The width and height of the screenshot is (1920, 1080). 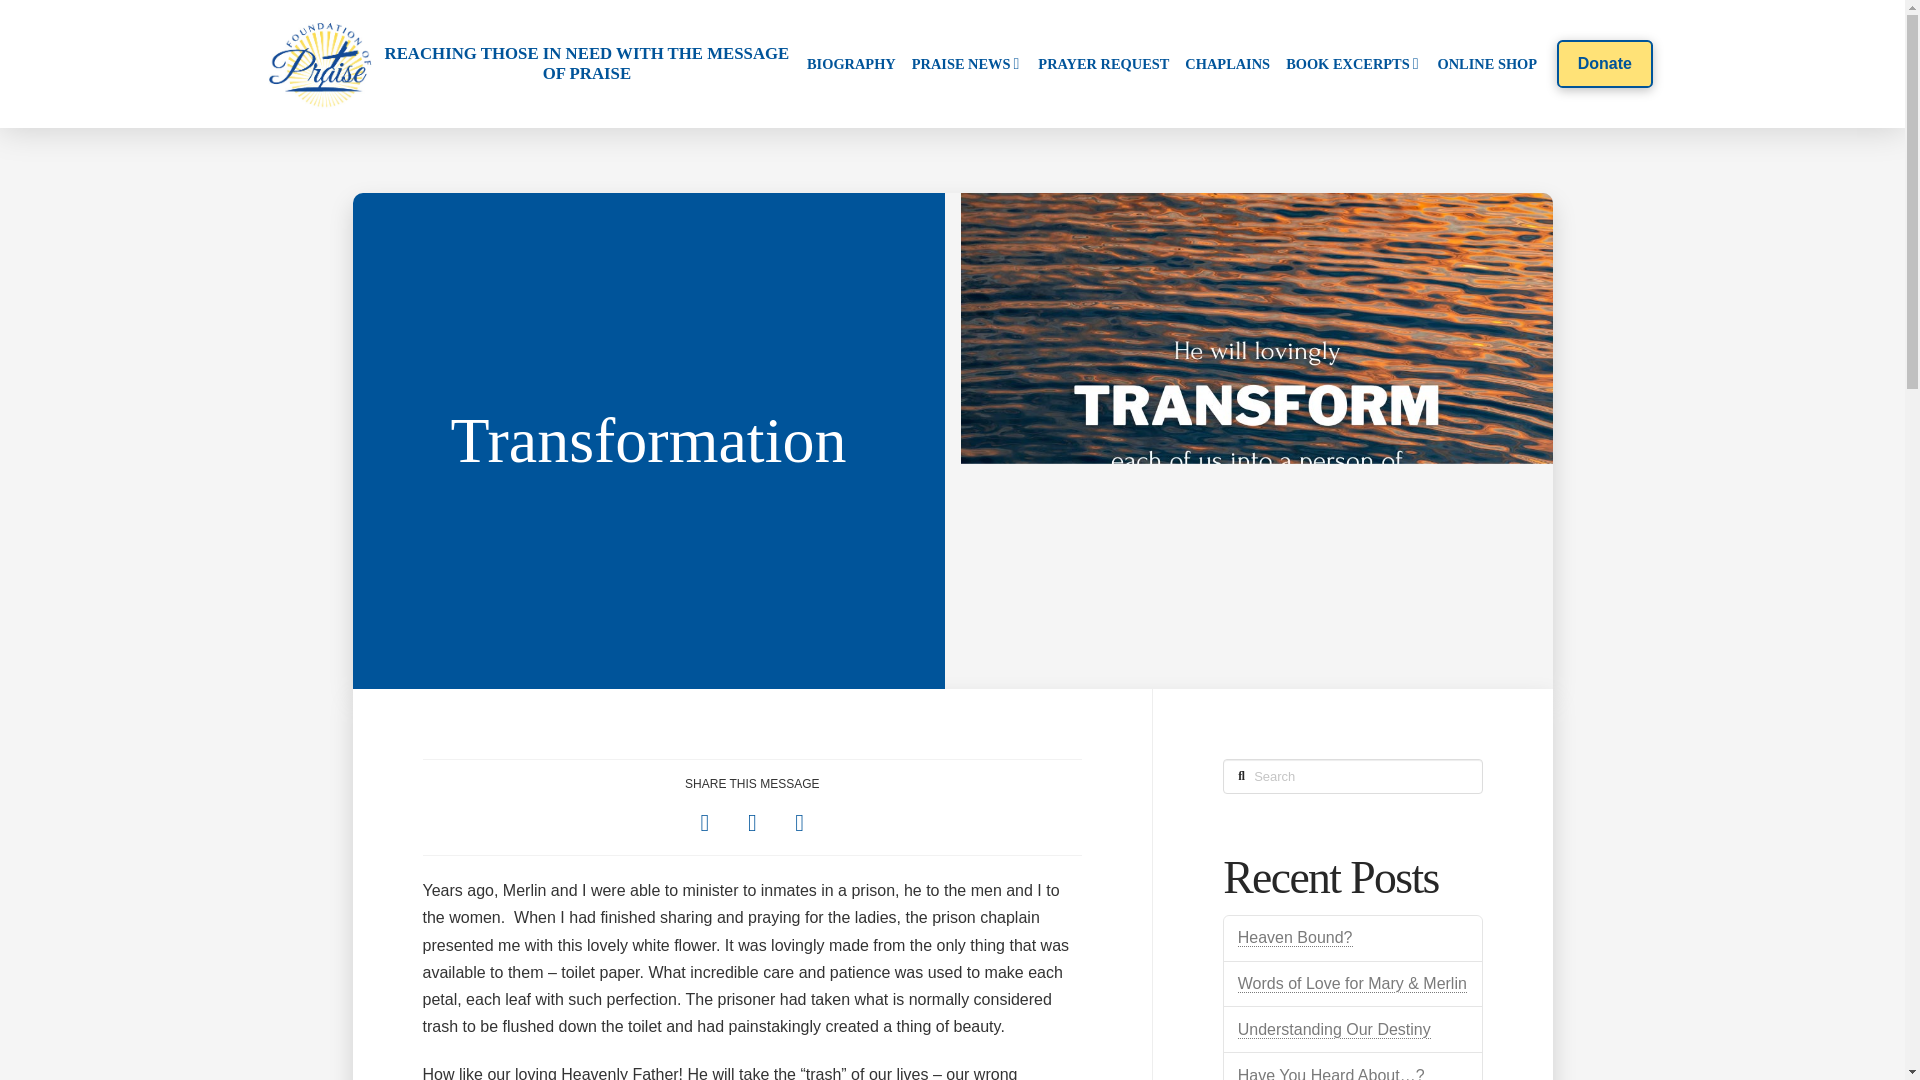 I want to click on ONLINE SHOP, so click(x=1488, y=64).